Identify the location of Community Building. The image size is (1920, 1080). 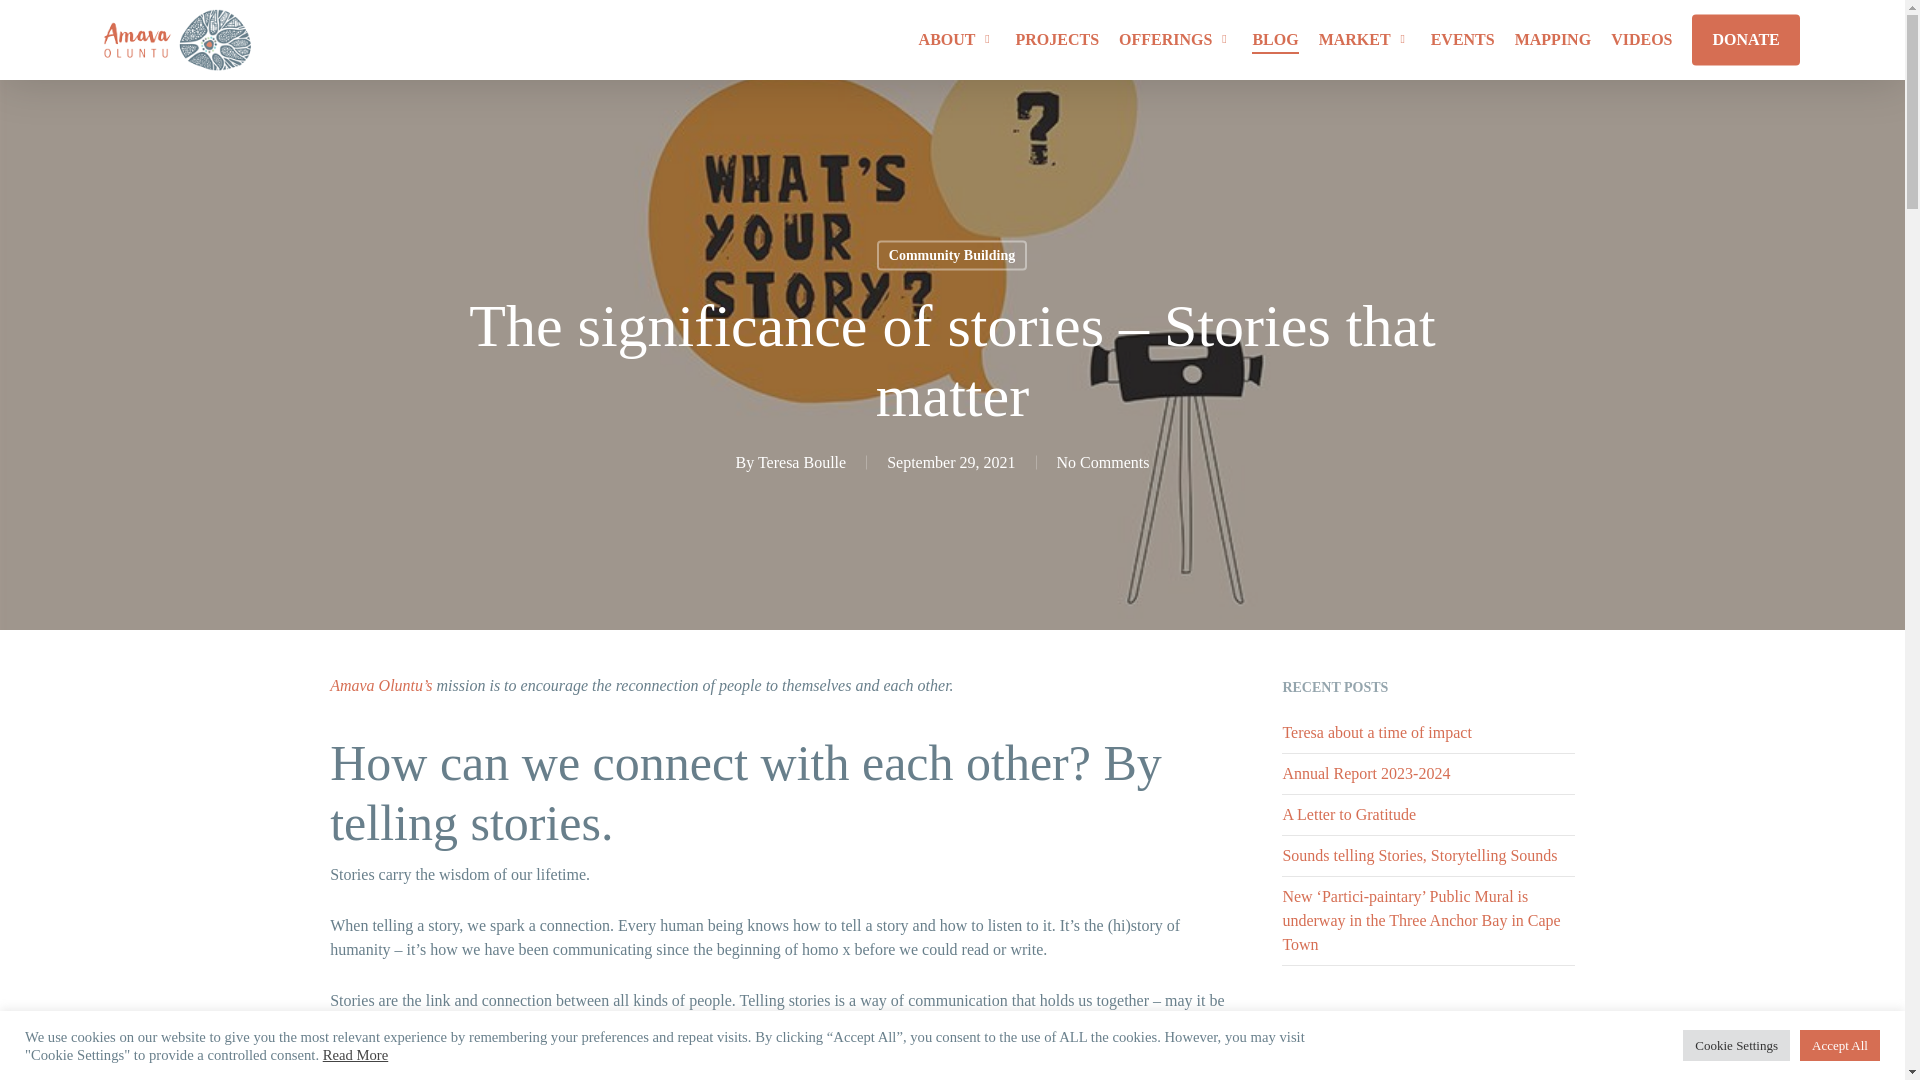
(952, 254).